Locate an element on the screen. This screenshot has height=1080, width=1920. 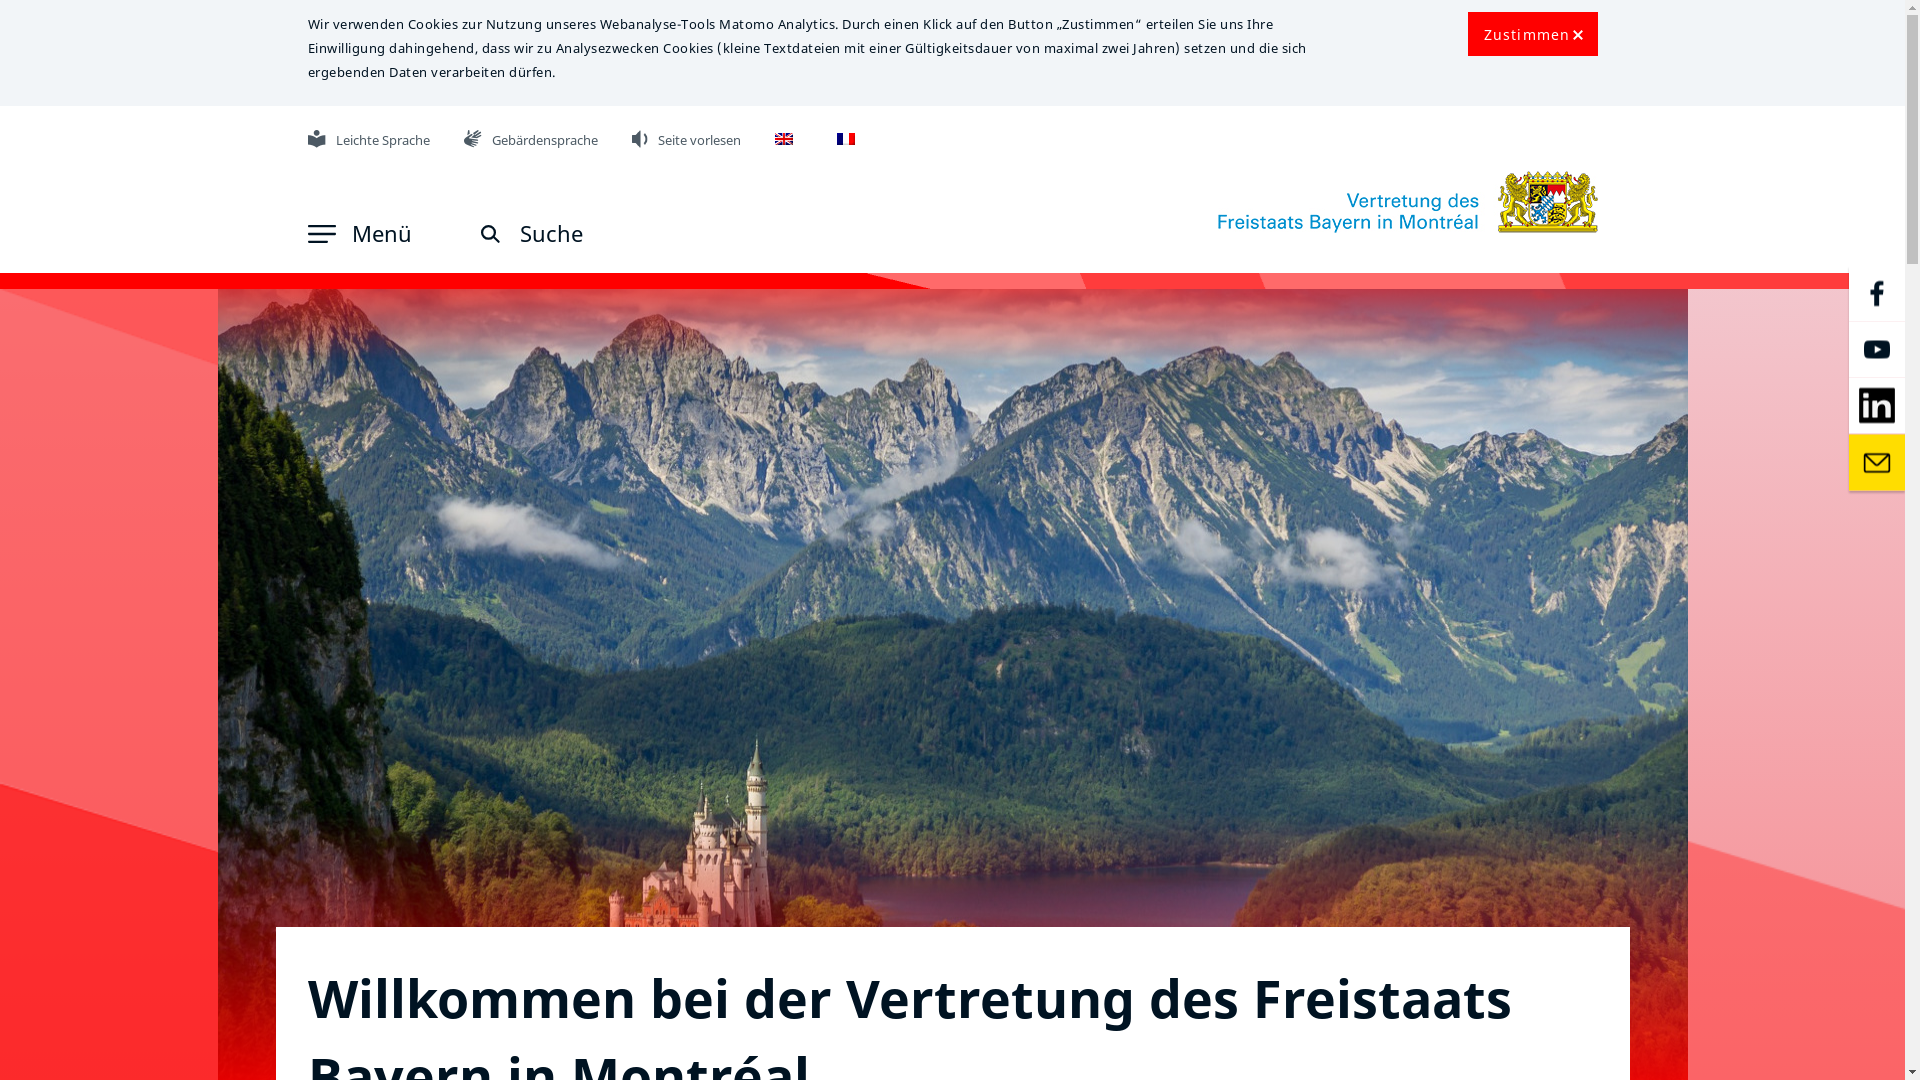
Leichte_Sprache is located at coordinates (317, 139).